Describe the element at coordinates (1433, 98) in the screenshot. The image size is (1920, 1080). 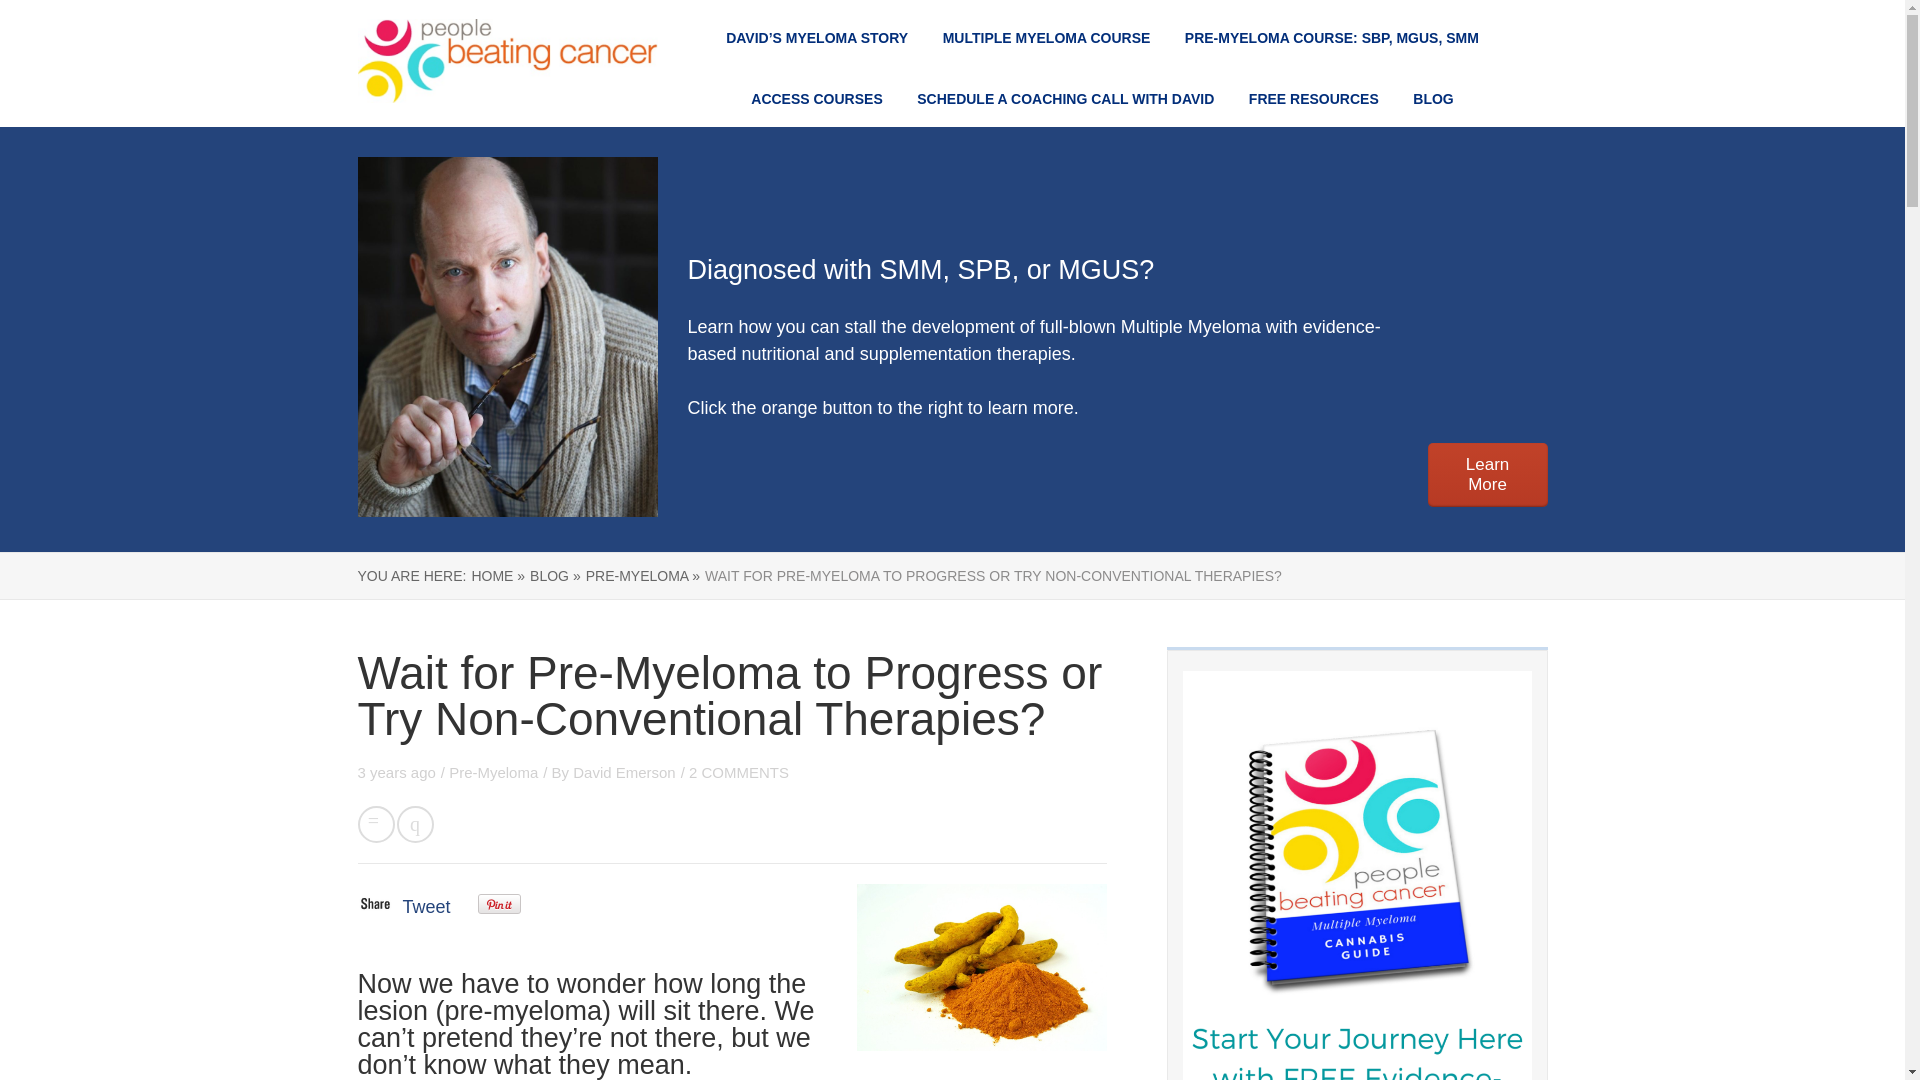
I see `BLOG` at that location.